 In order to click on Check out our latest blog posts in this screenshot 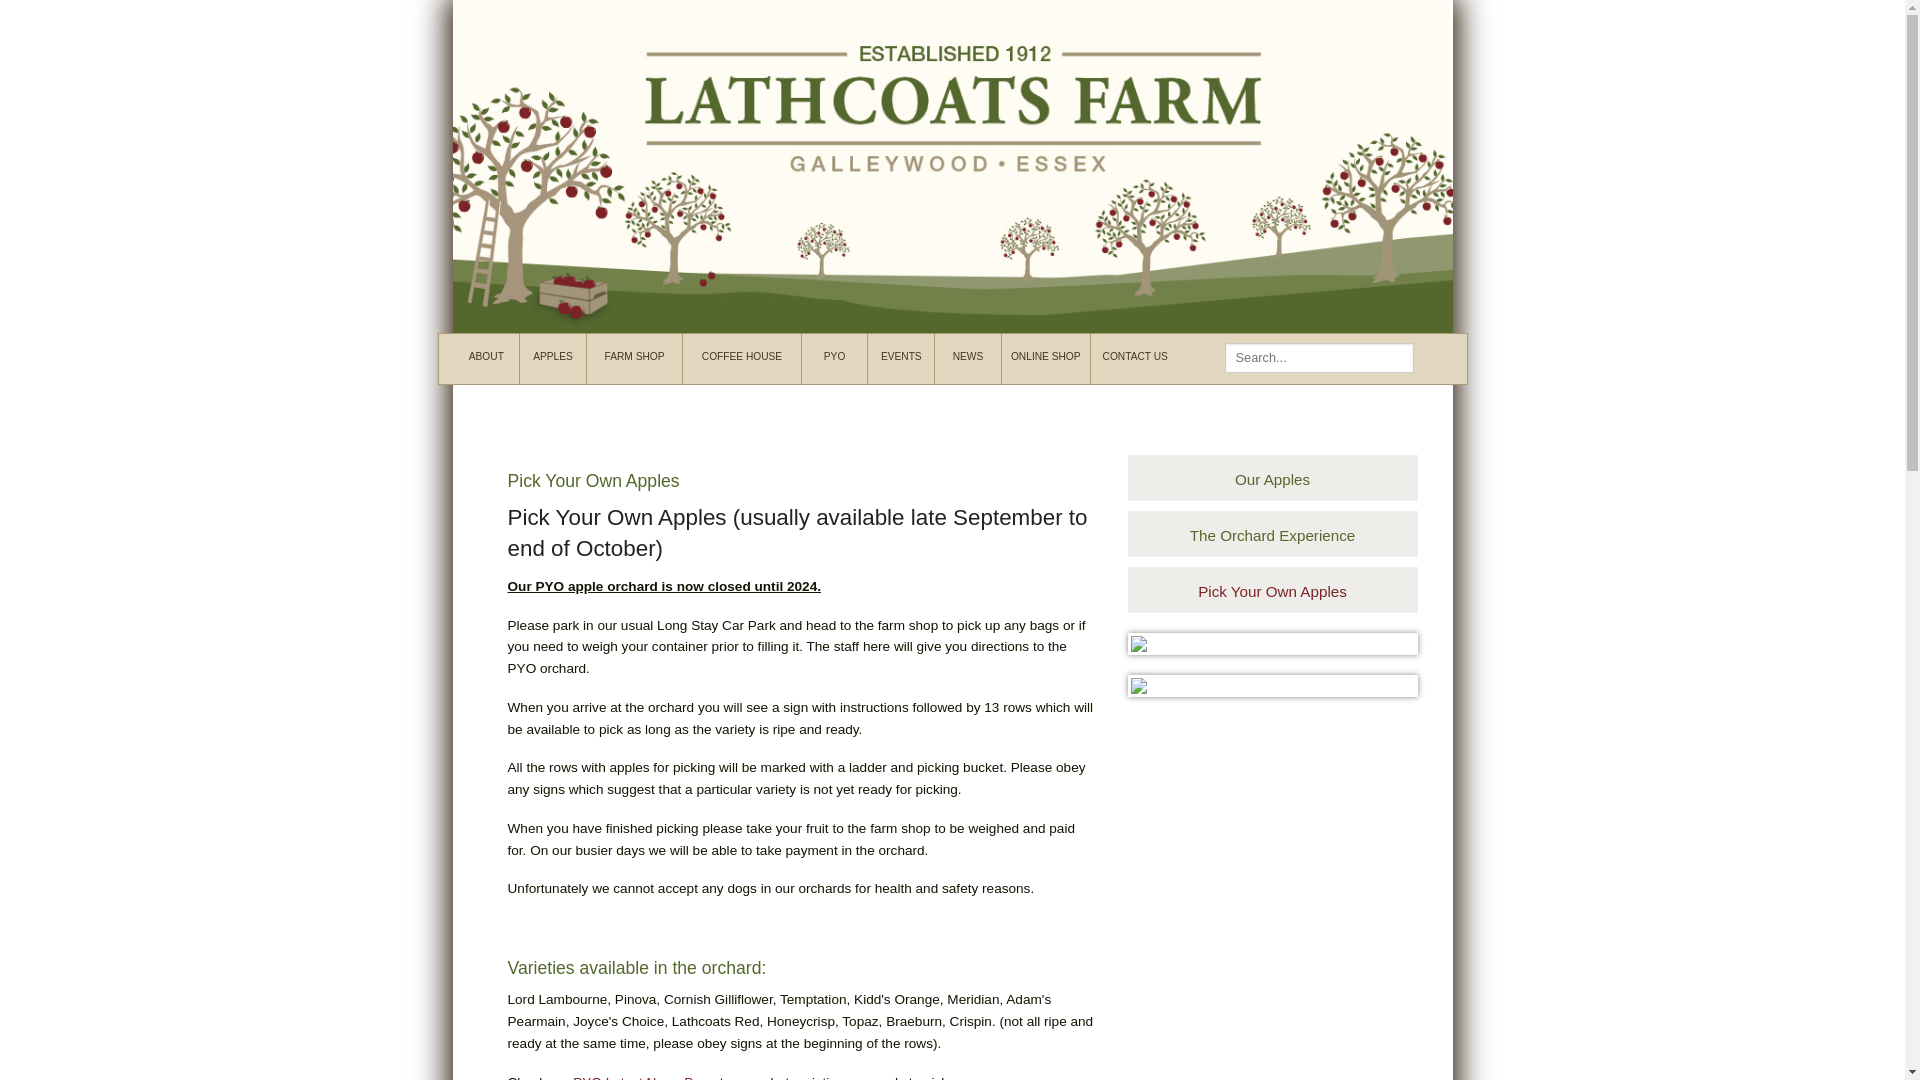, I will do `click(968, 356)`.